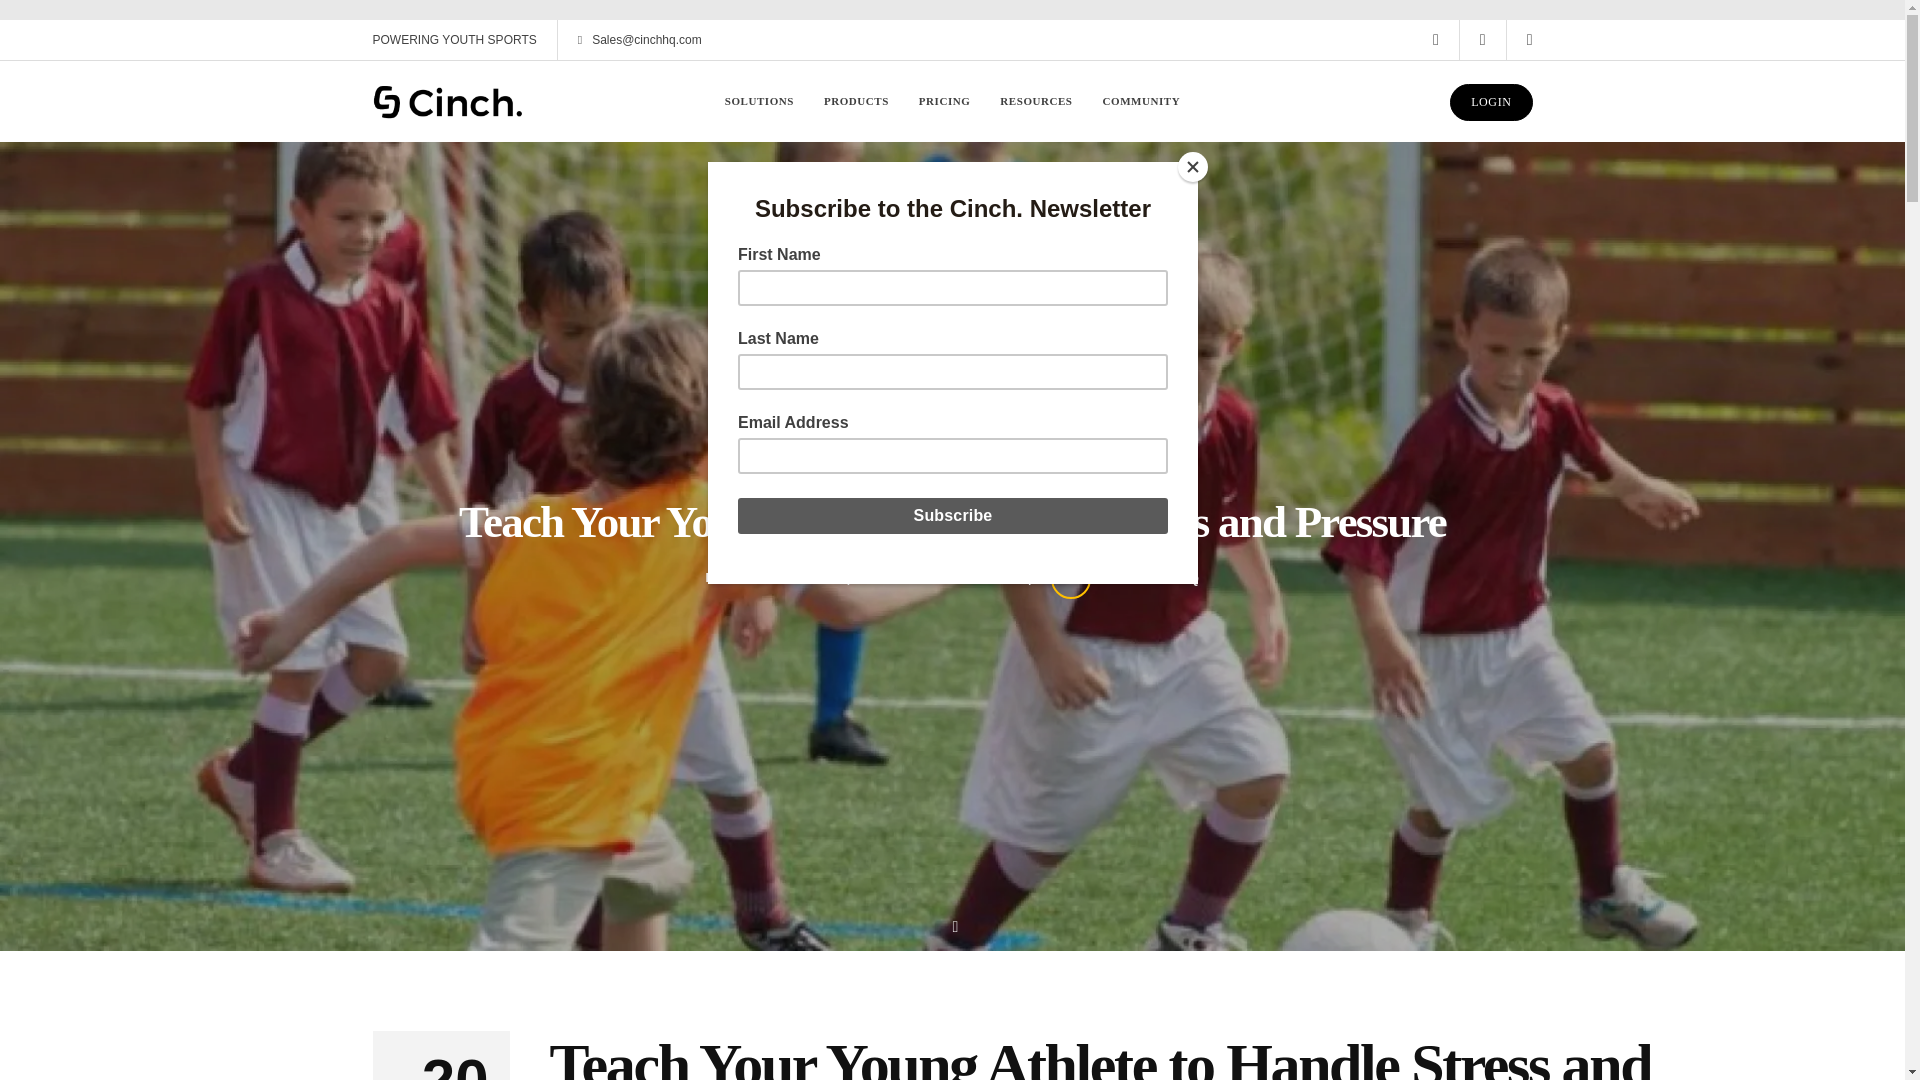 The image size is (1920, 1080). I want to click on COMMUNITY, so click(1141, 100).